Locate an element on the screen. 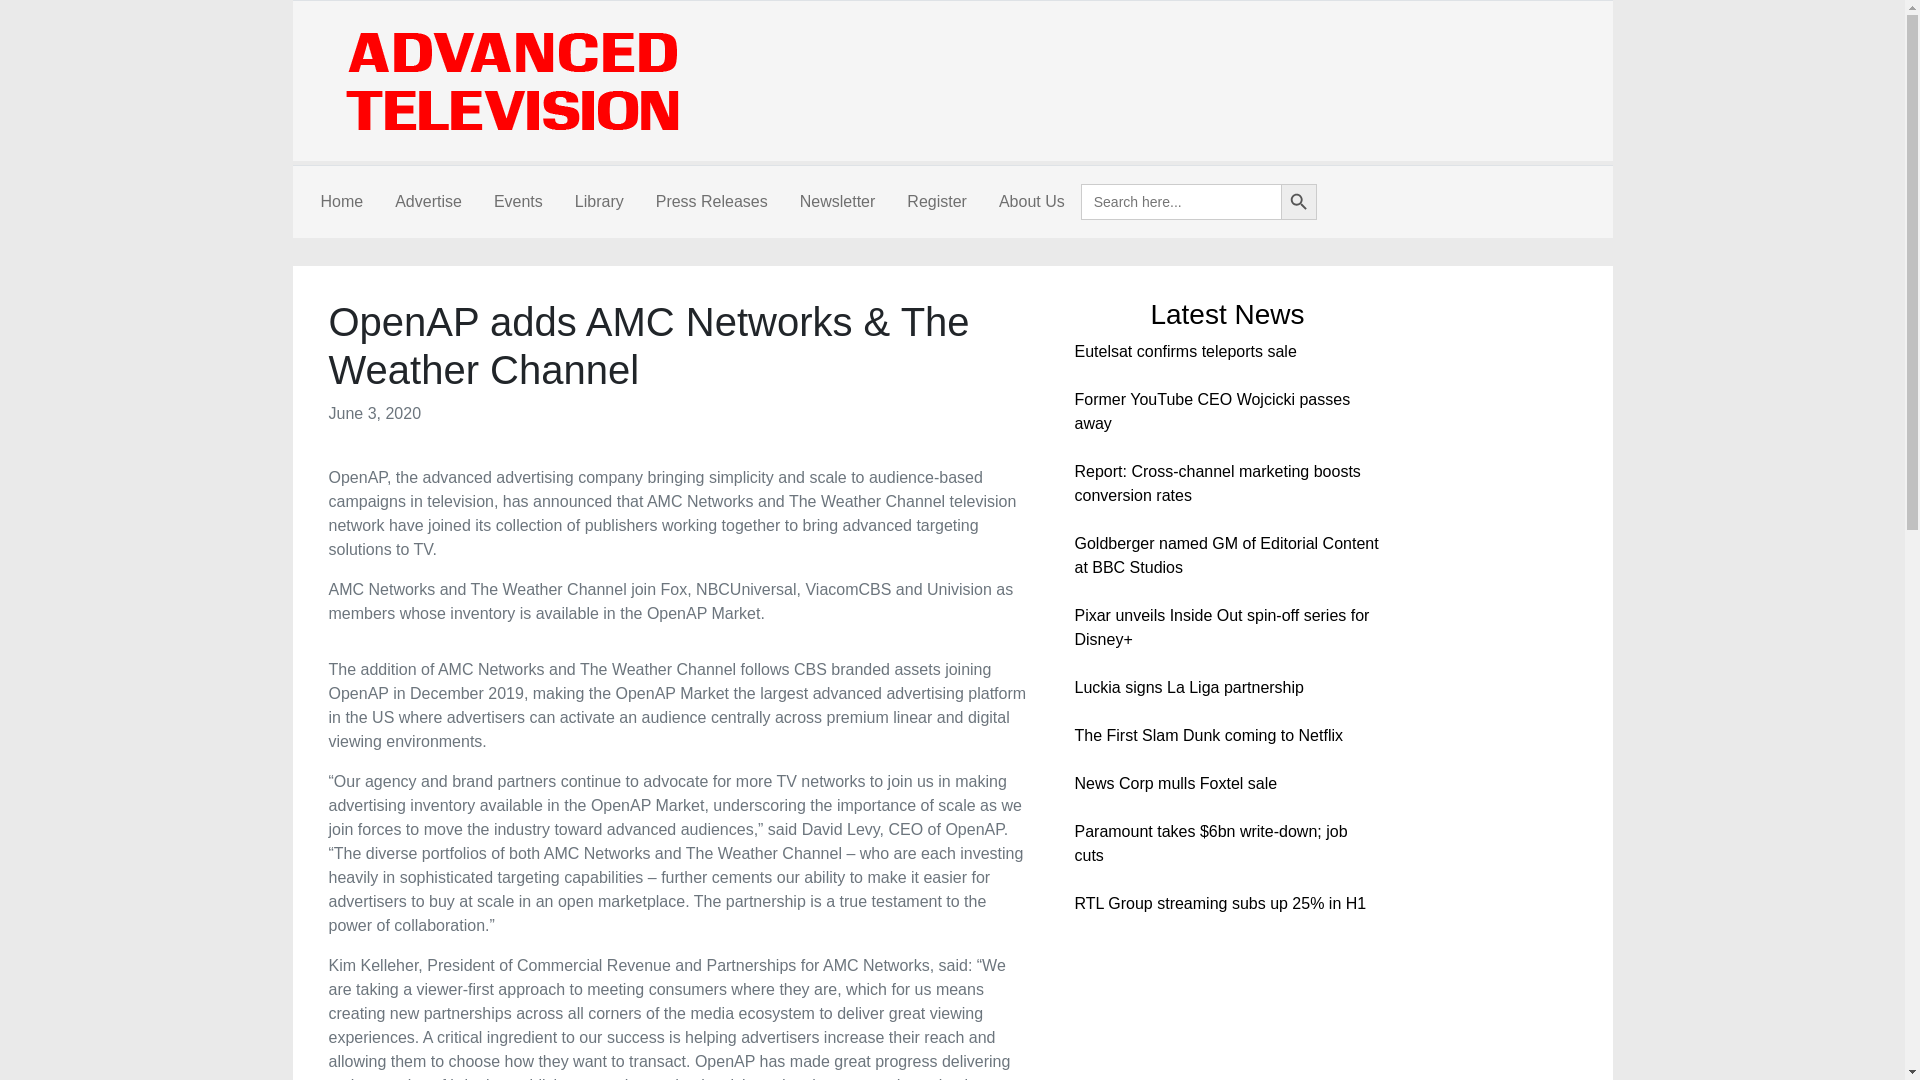  Events is located at coordinates (518, 202).